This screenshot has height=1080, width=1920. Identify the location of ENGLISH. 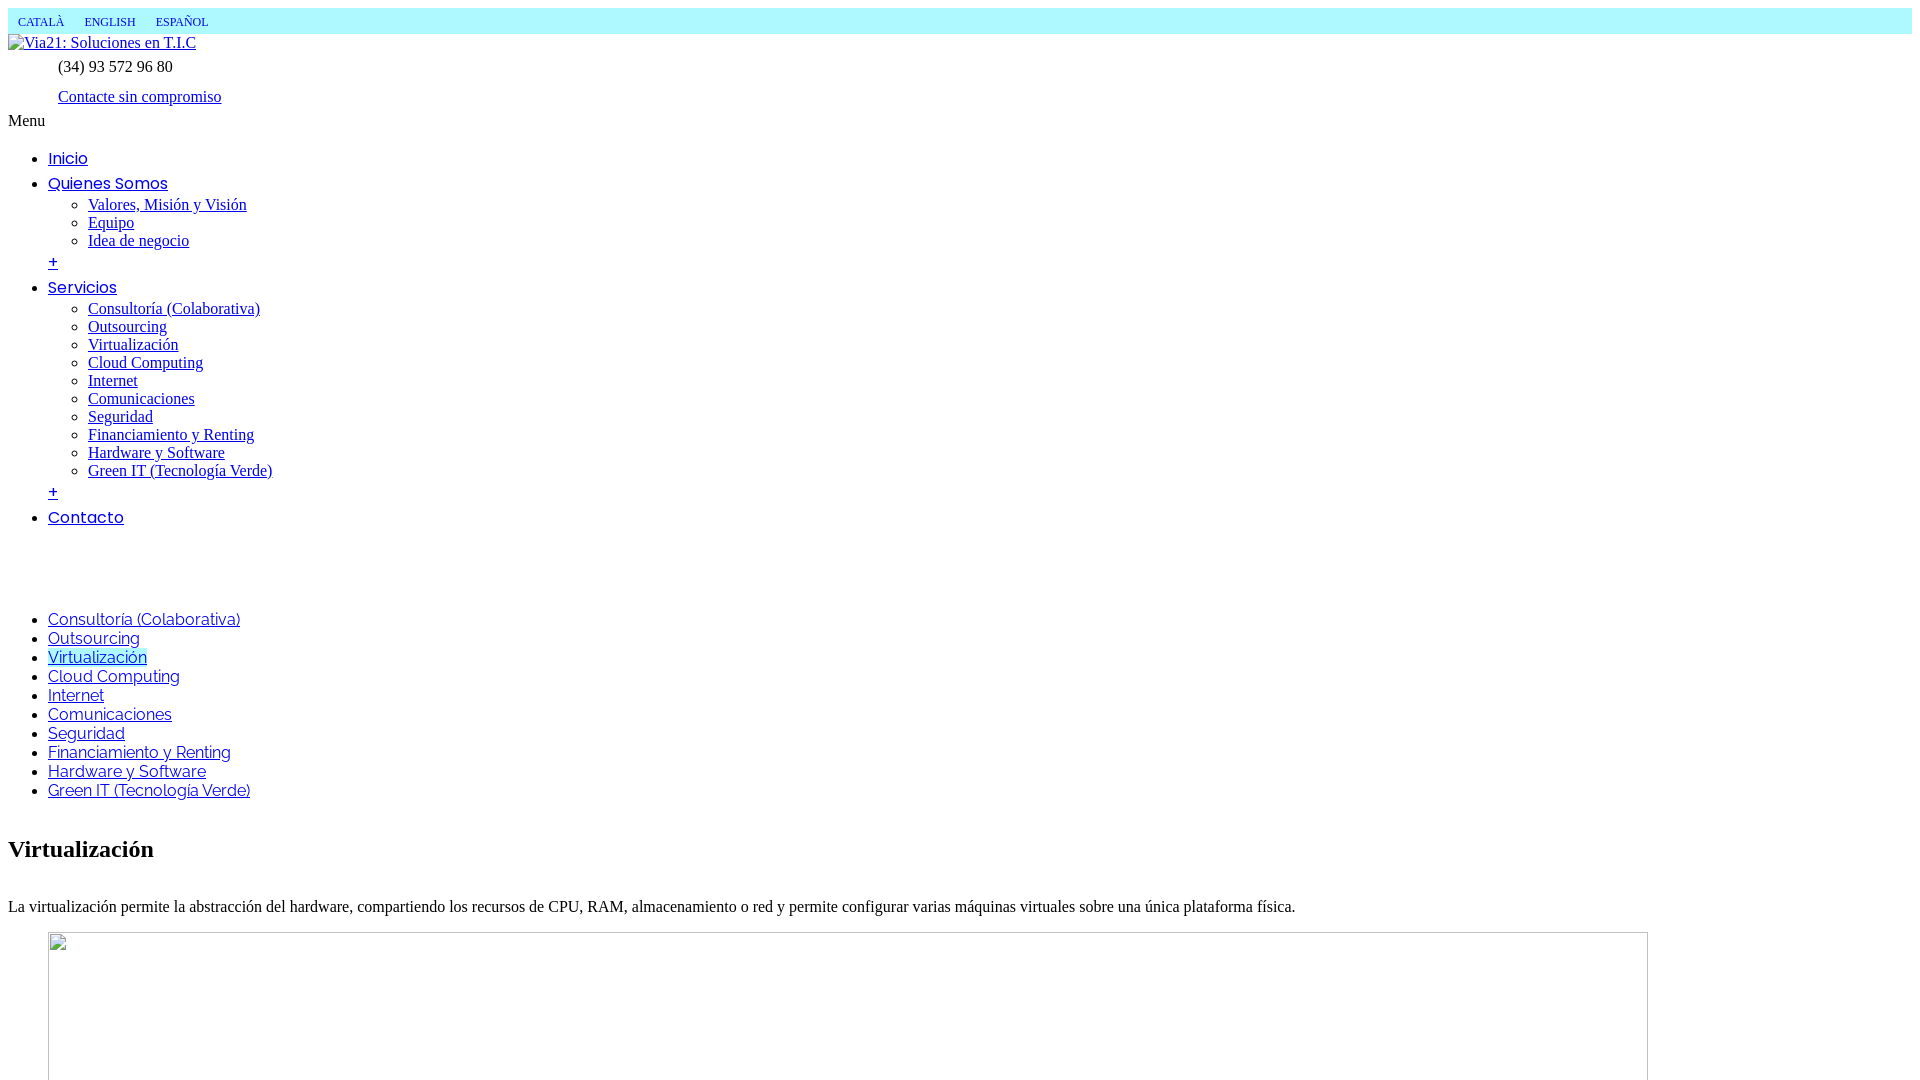
(110, 21).